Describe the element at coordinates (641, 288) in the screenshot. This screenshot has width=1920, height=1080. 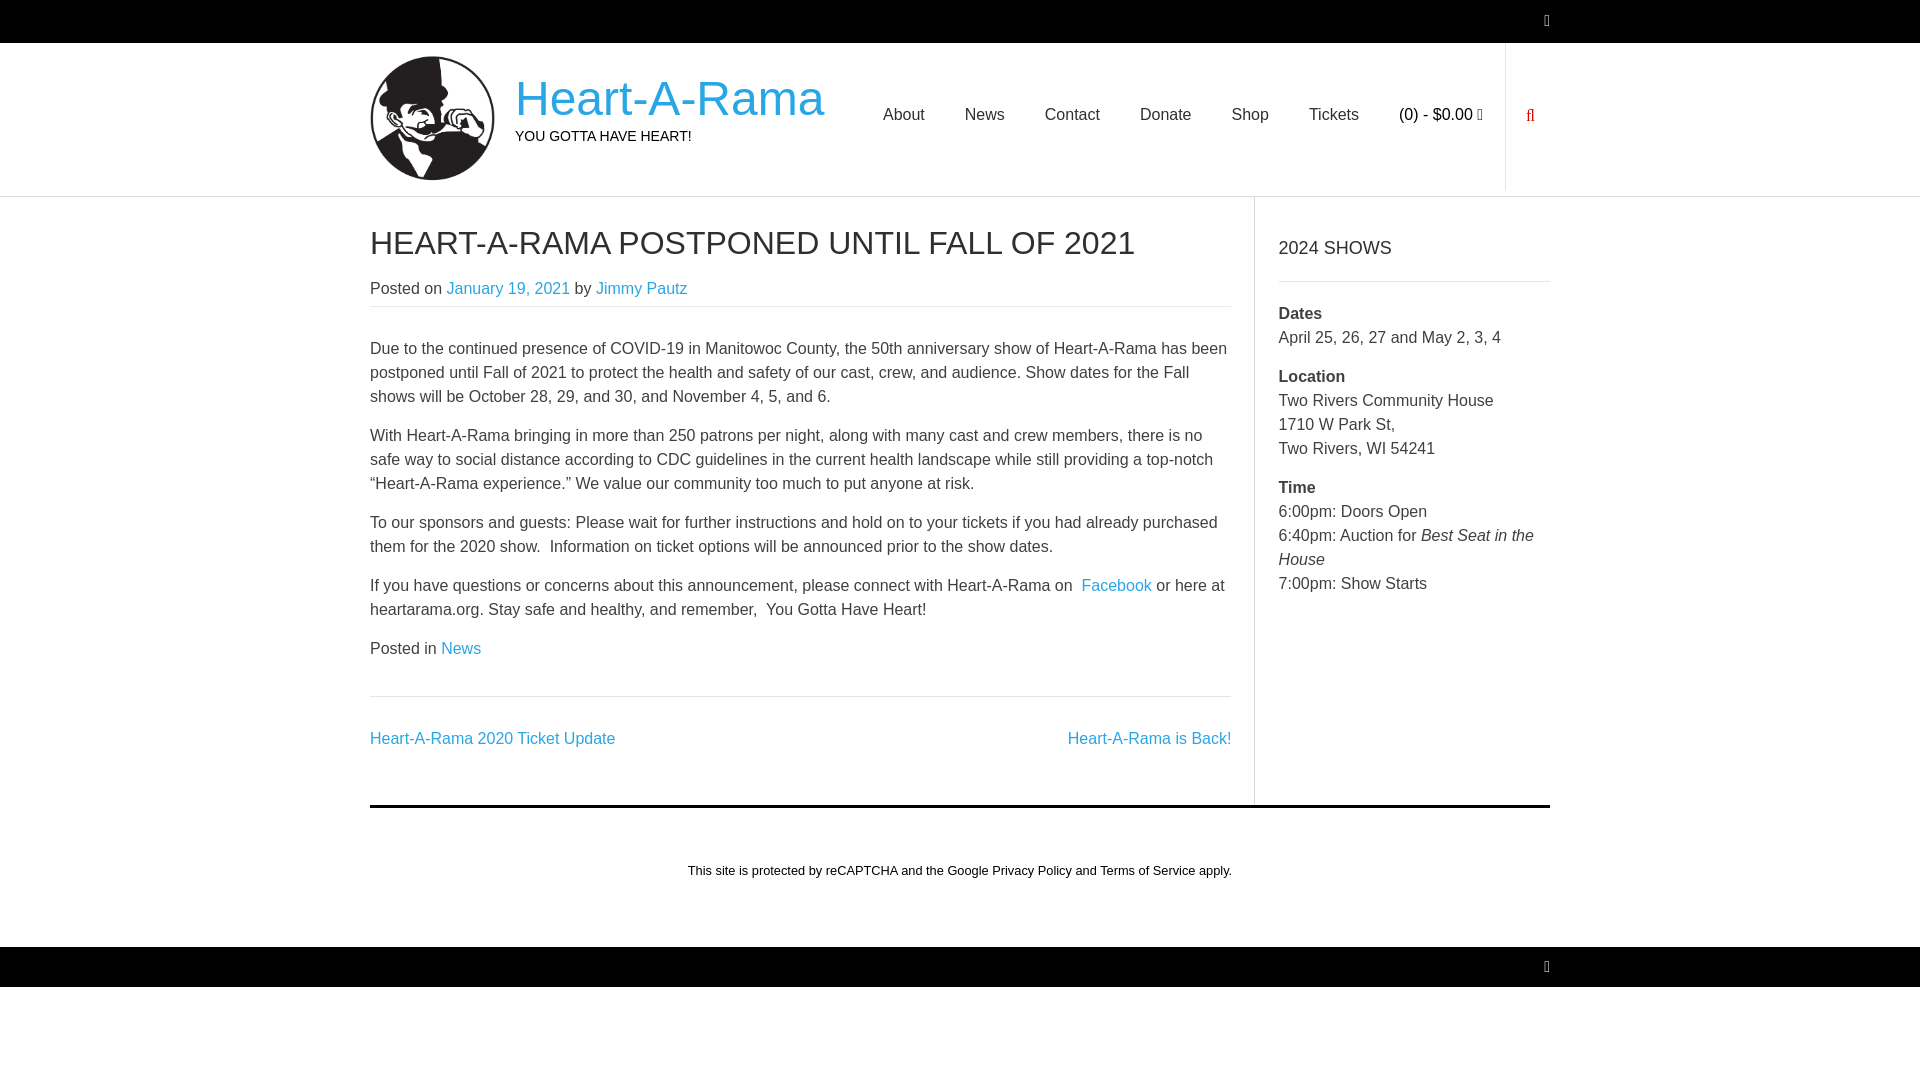
I see `Jimmy Pautz` at that location.